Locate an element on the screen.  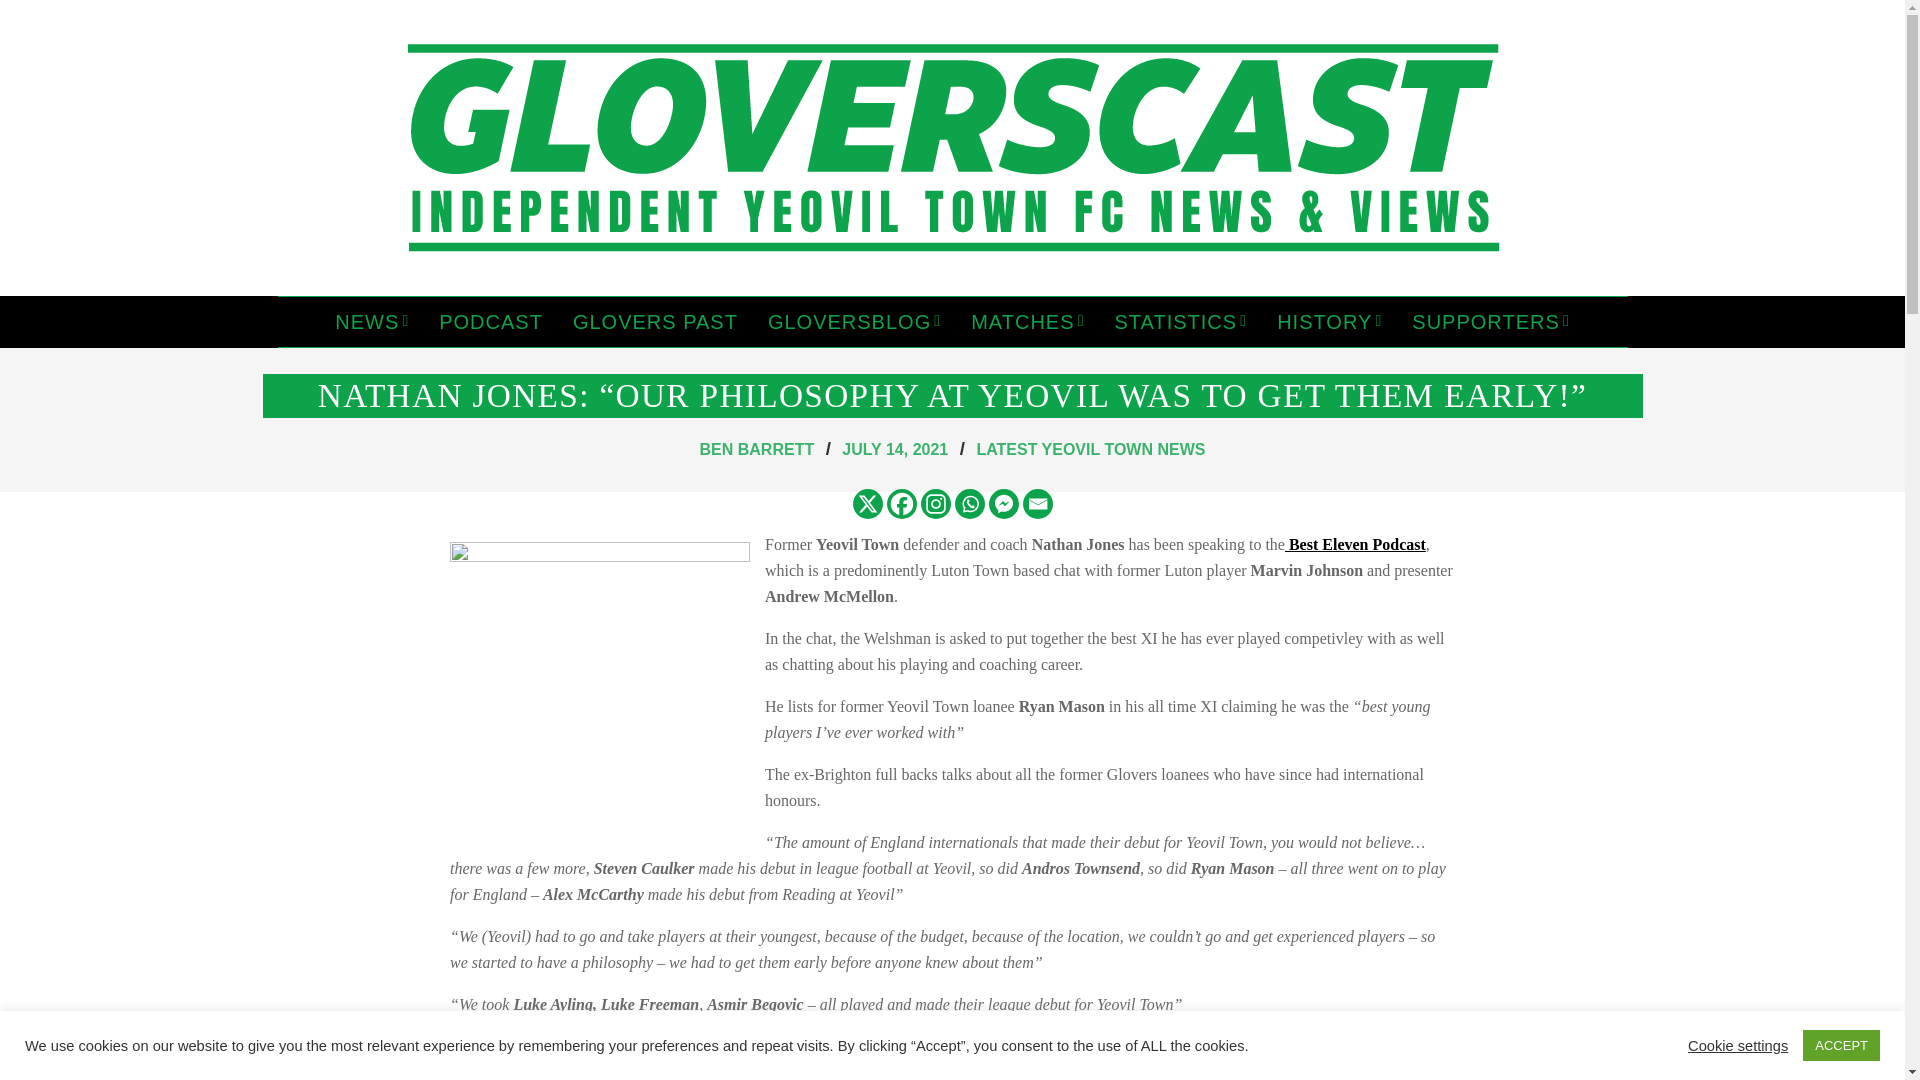
MATCHES is located at coordinates (1027, 322).